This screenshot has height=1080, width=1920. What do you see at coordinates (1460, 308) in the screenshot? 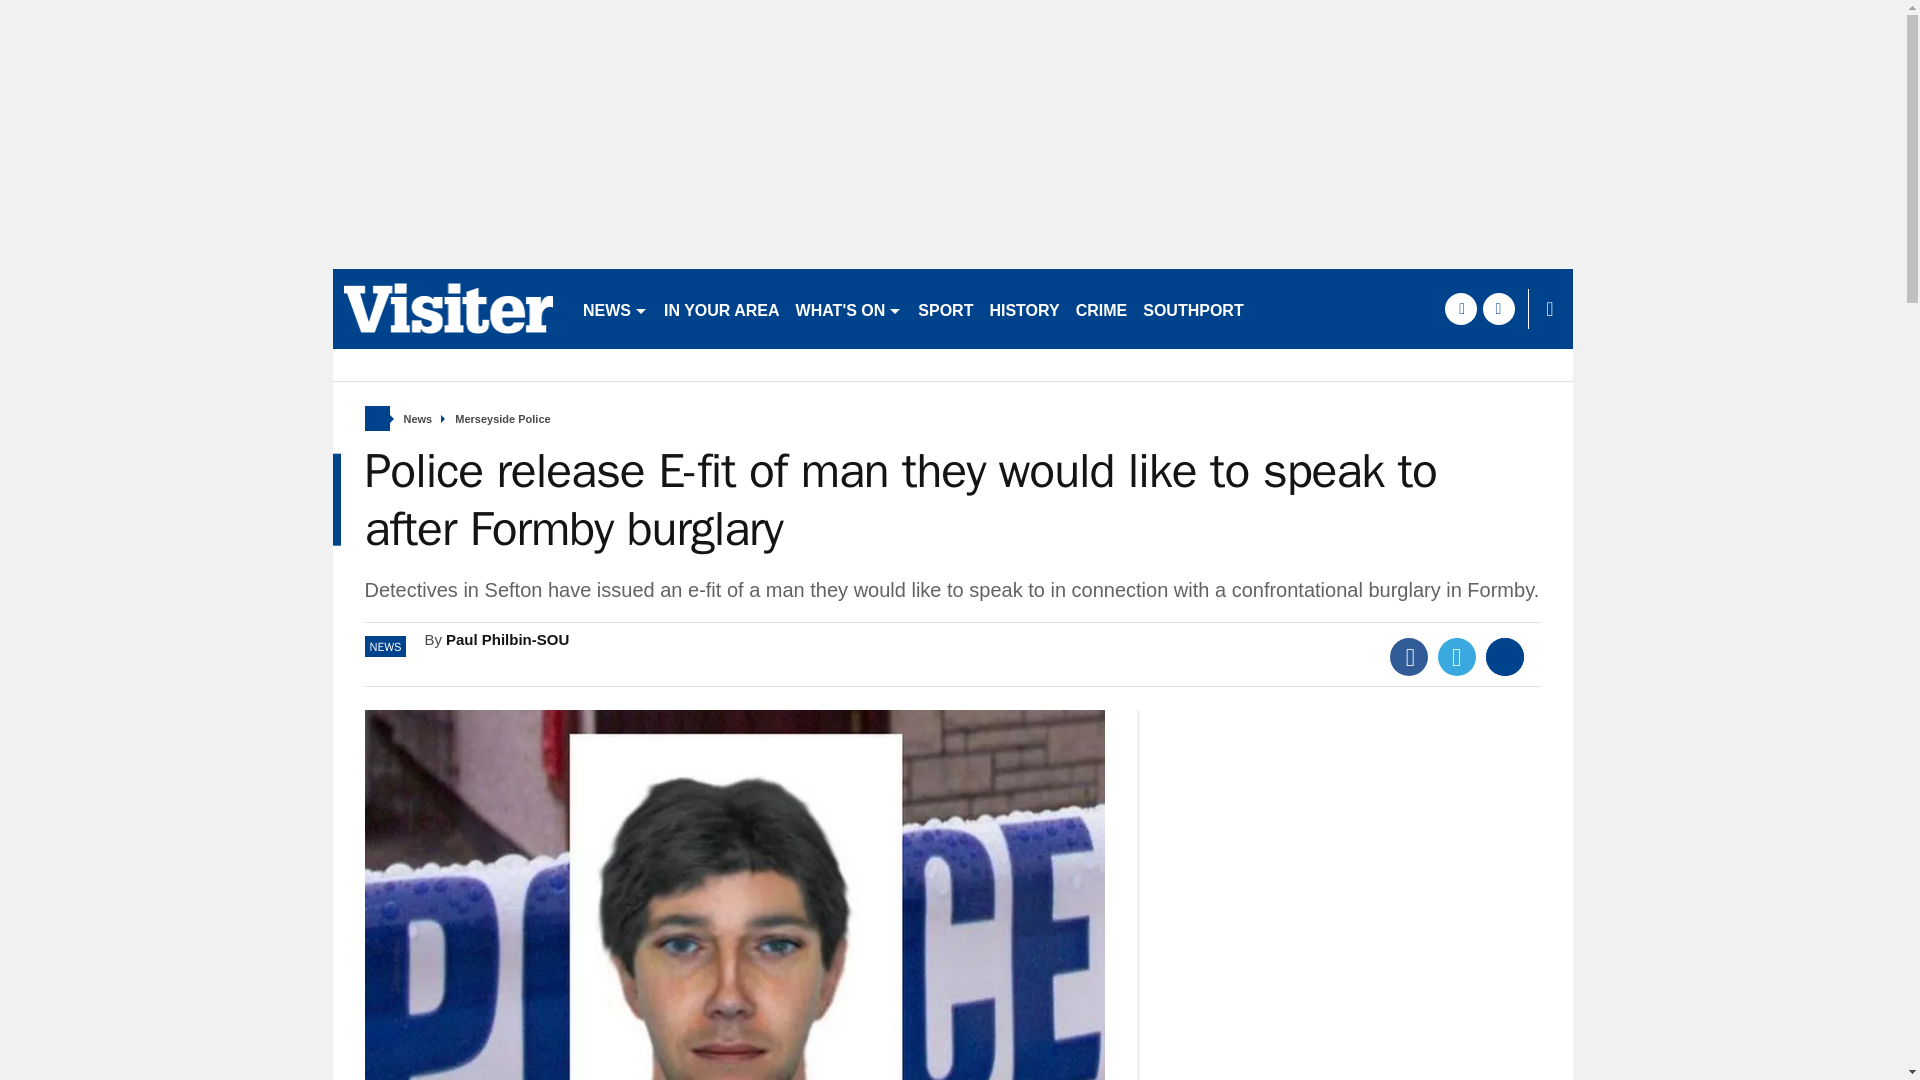
I see `facebook` at bounding box center [1460, 308].